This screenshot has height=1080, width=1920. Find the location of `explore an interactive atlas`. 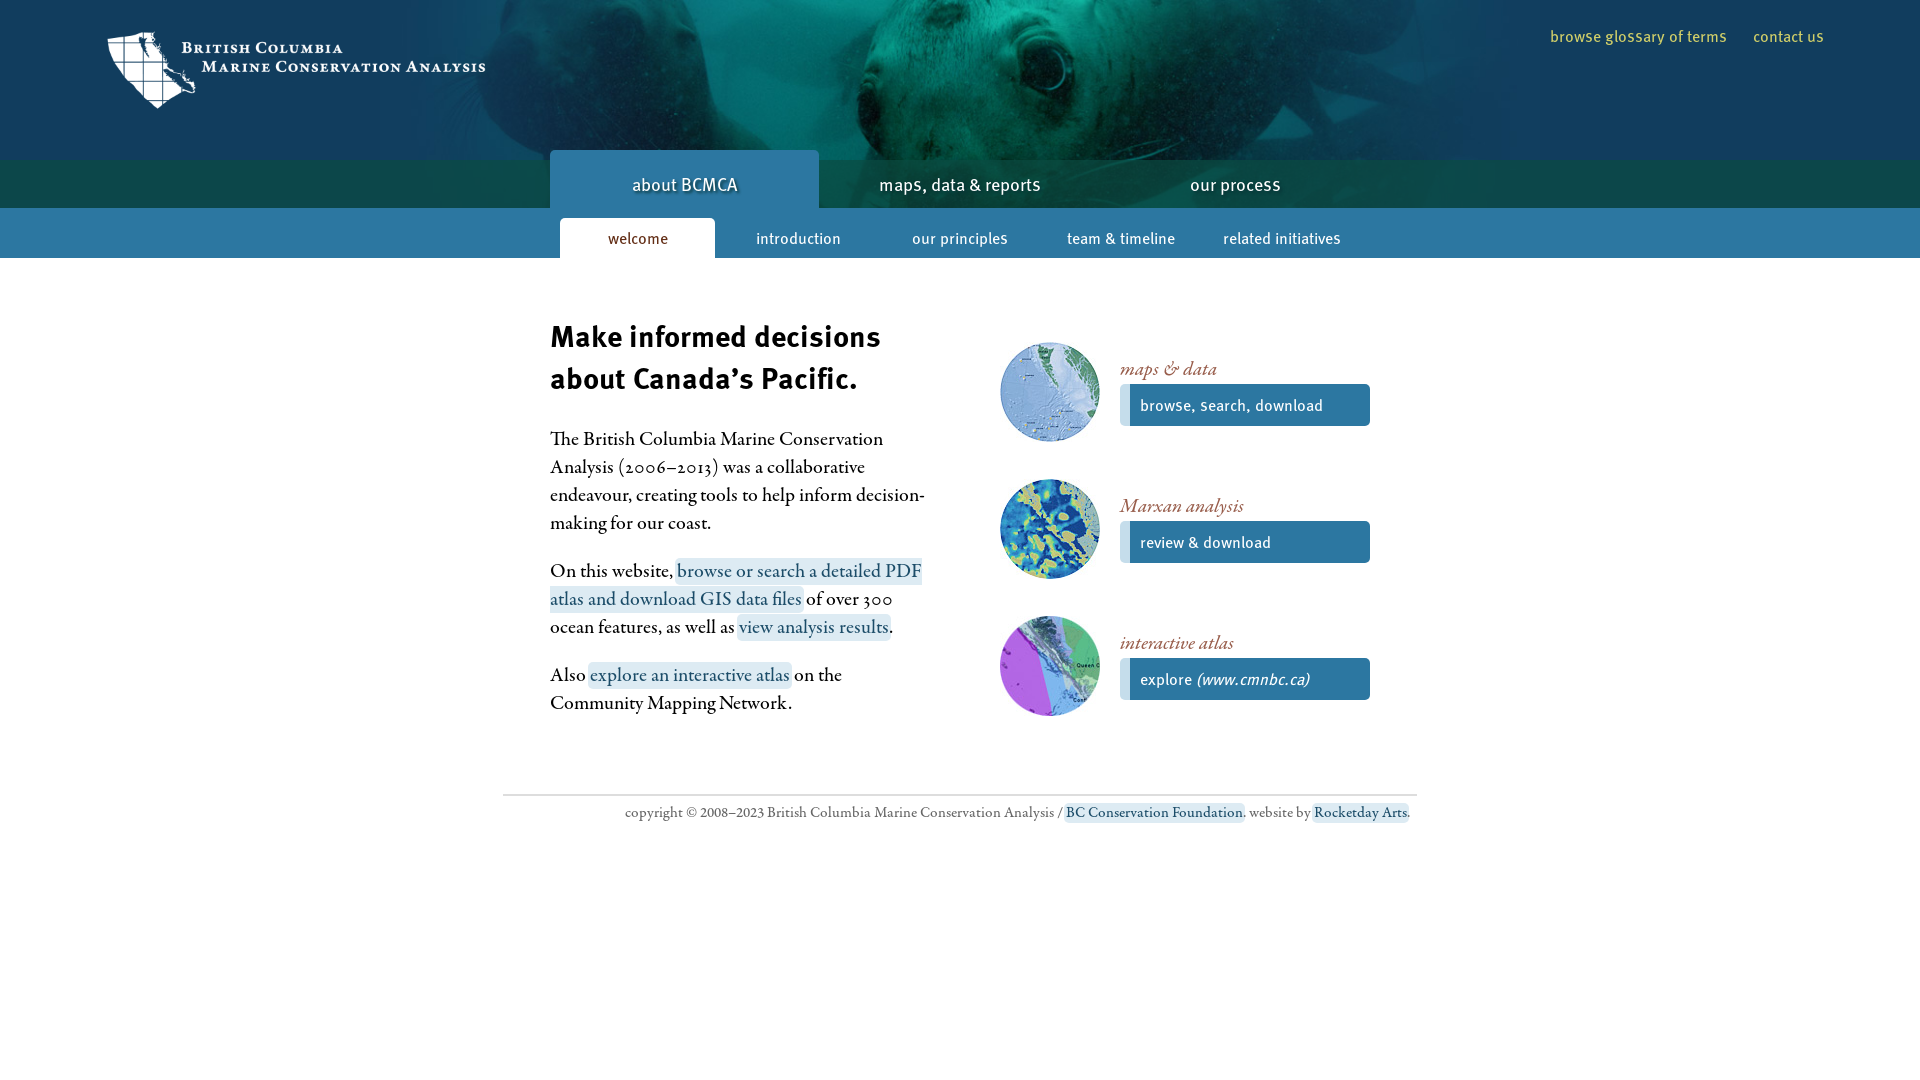

explore an interactive atlas is located at coordinates (690, 676).